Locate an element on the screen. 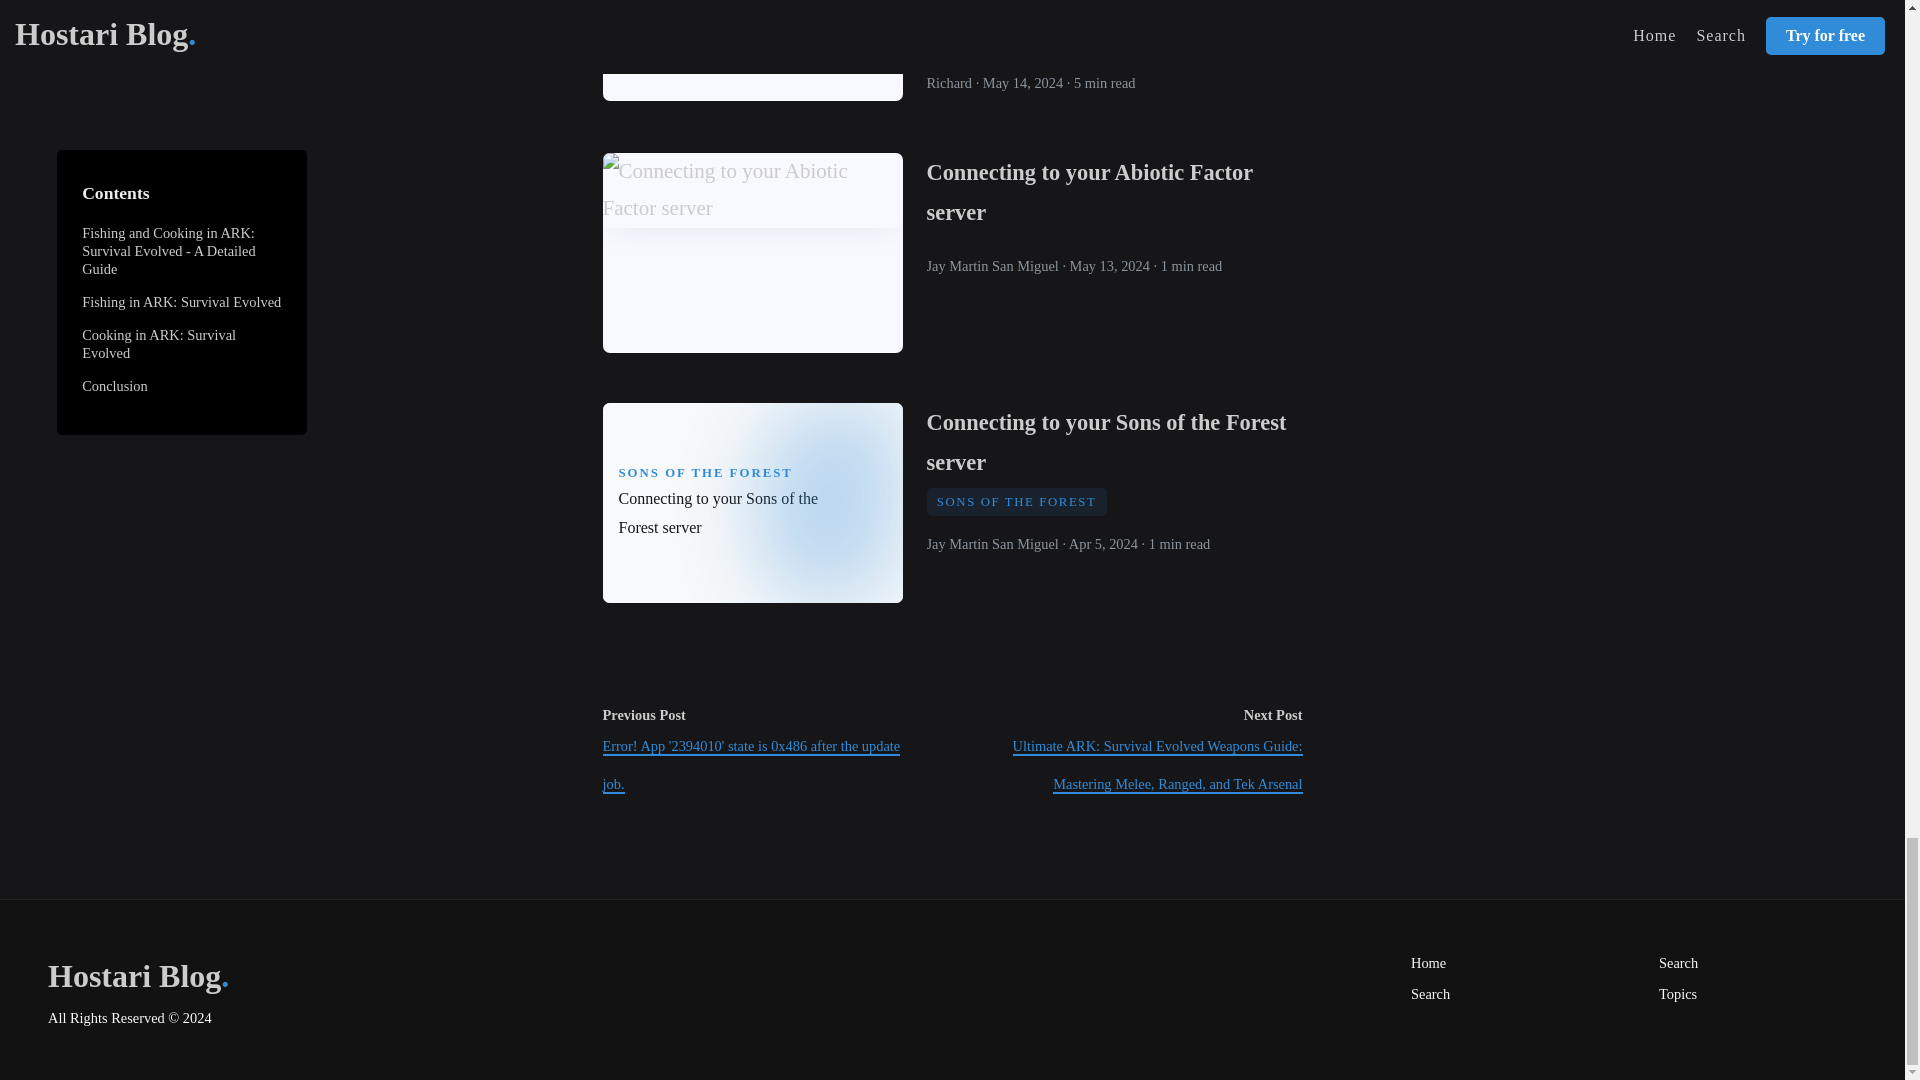 This screenshot has height=1080, width=1920. Topics is located at coordinates (1678, 994).